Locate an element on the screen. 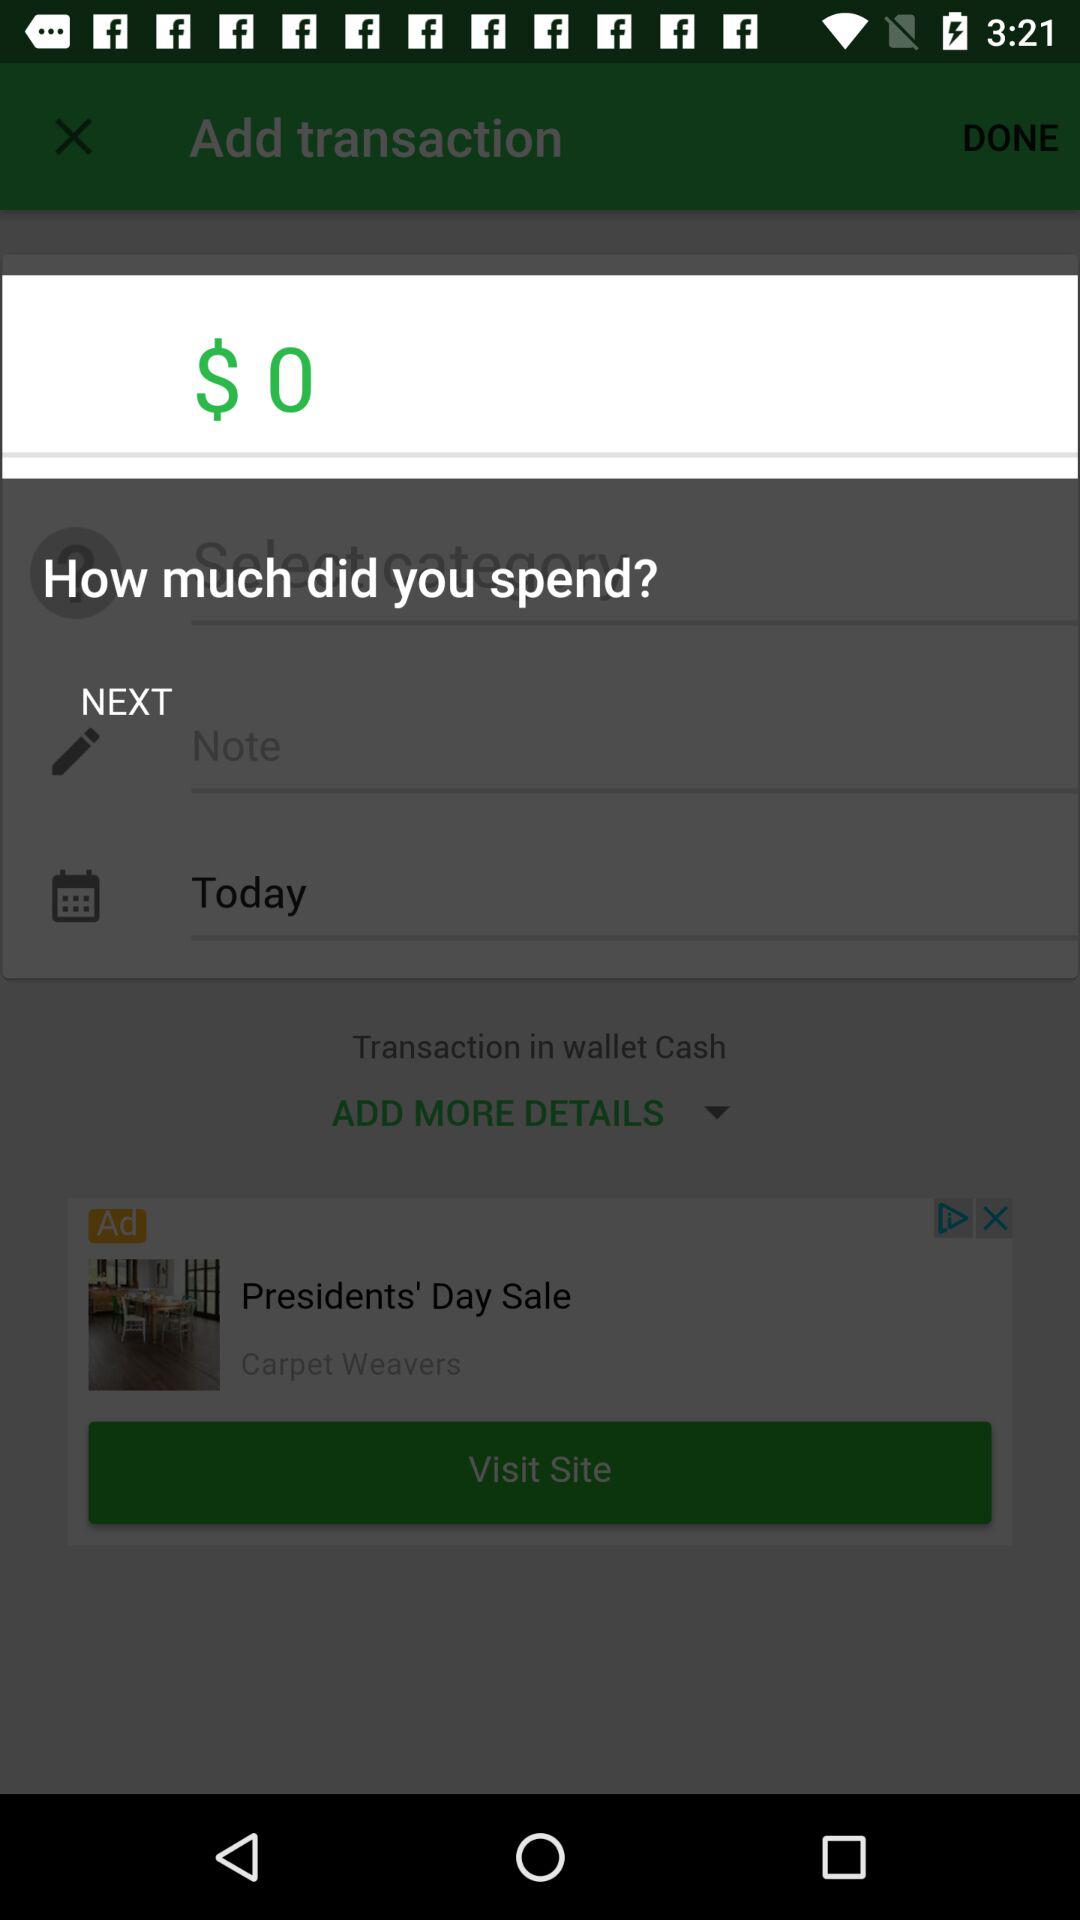 Image resolution: width=1080 pixels, height=1920 pixels. go to advertiser website is located at coordinates (540, 1372).